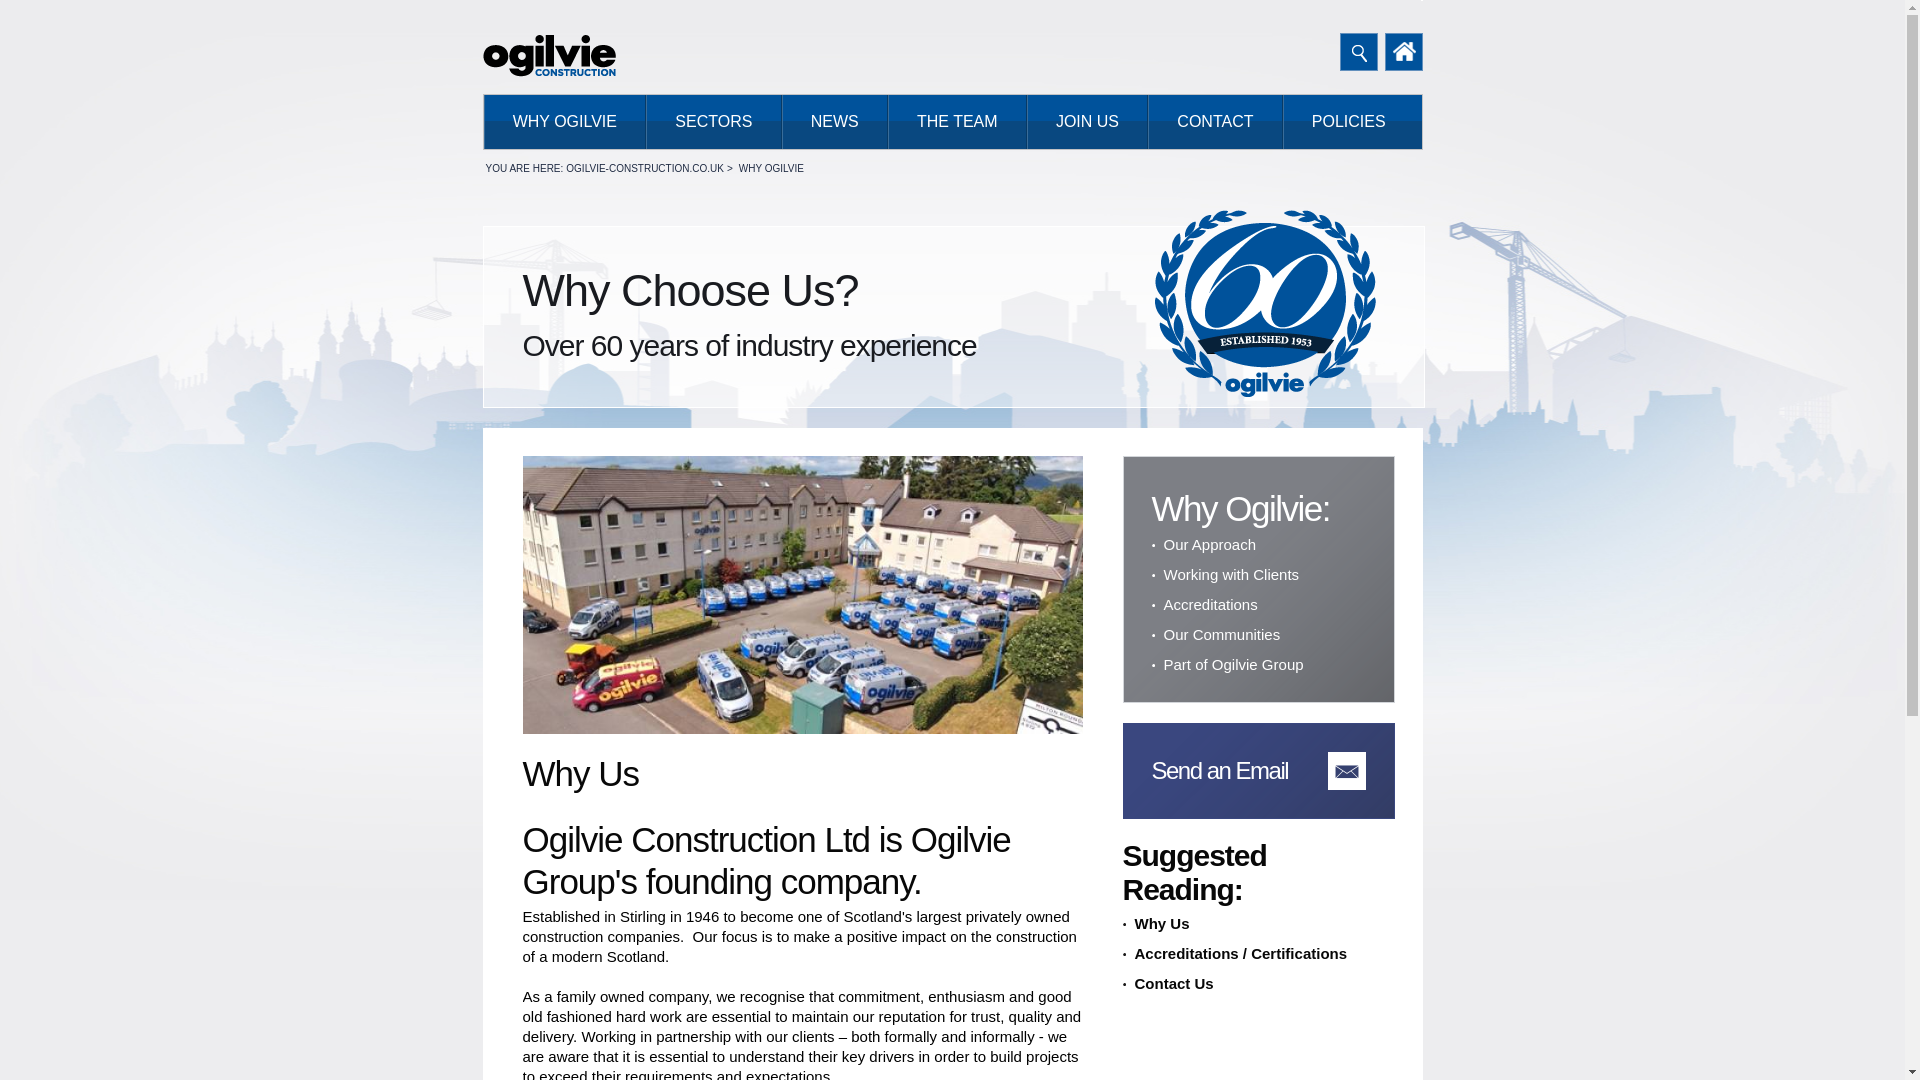  I want to click on CONTACT, so click(1215, 122).